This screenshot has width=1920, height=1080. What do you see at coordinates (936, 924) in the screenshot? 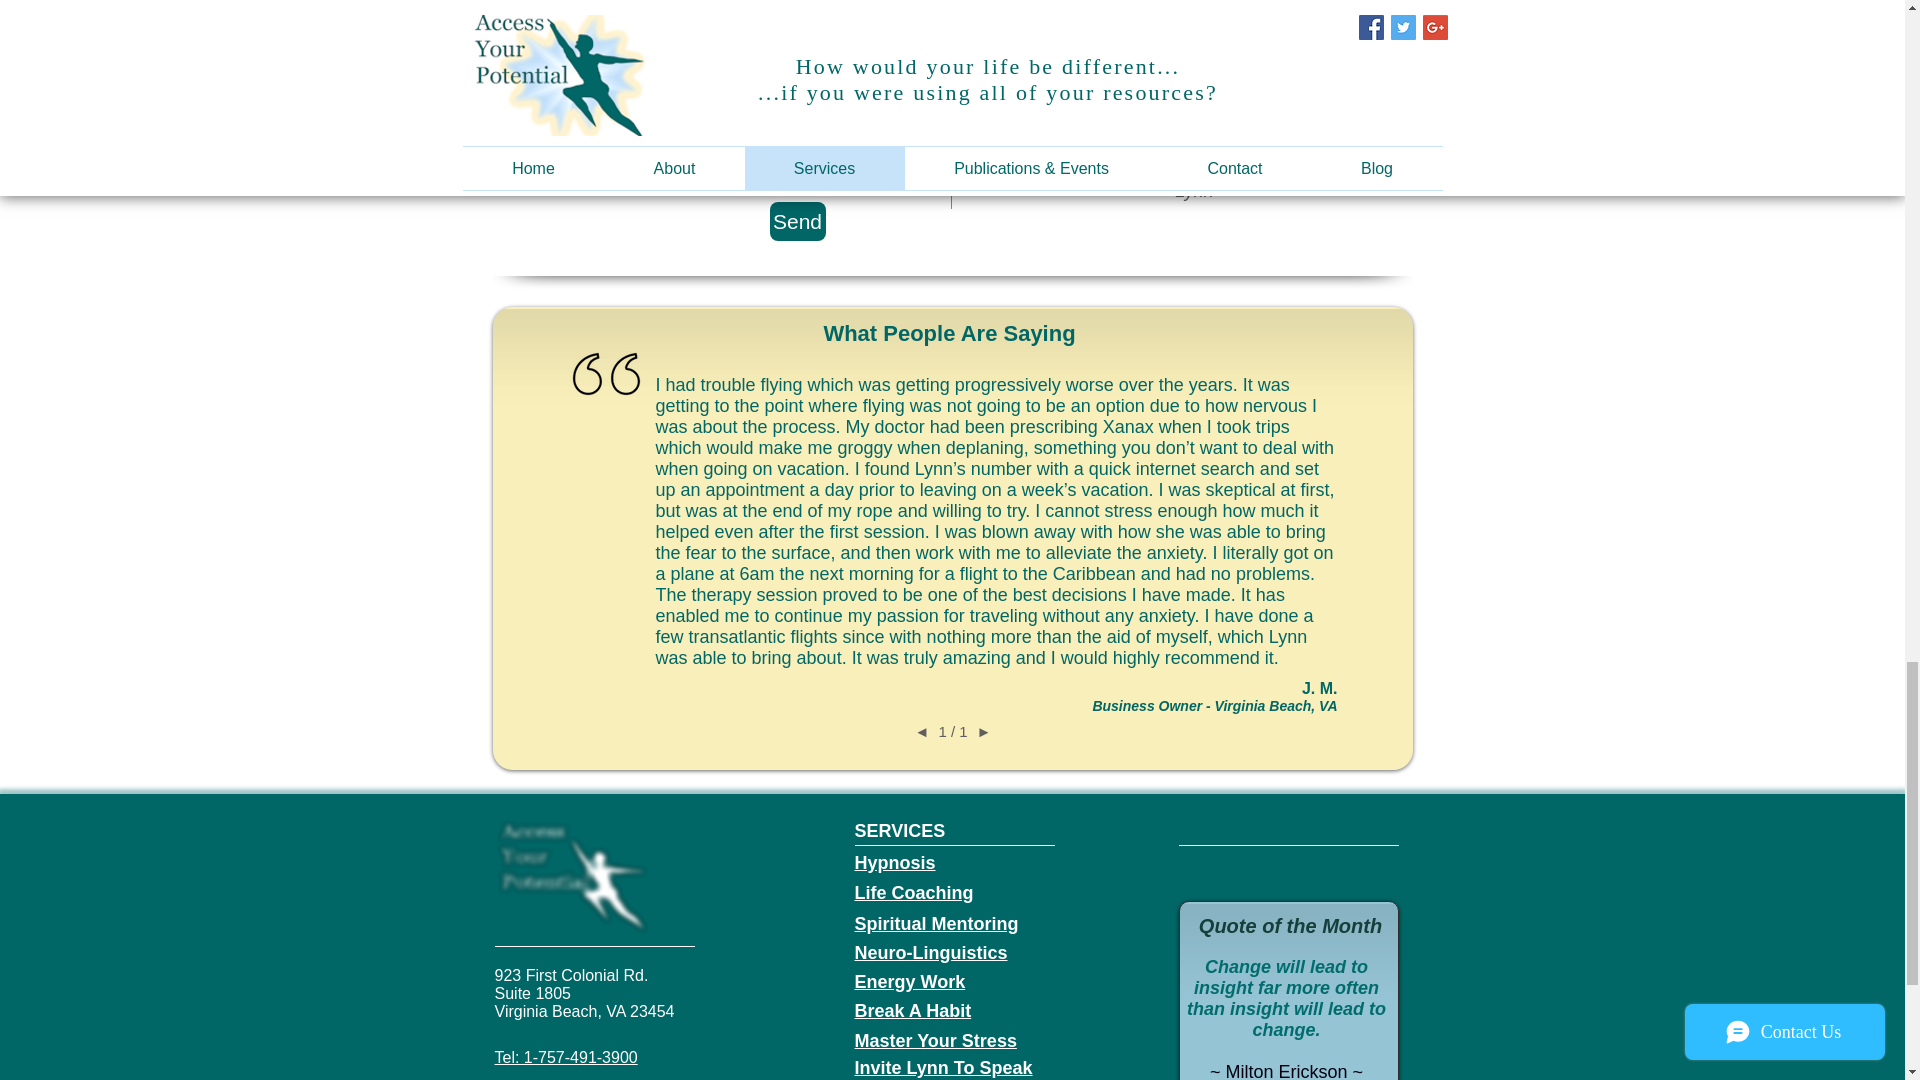
I see `Spiritual Mentoring` at bounding box center [936, 924].